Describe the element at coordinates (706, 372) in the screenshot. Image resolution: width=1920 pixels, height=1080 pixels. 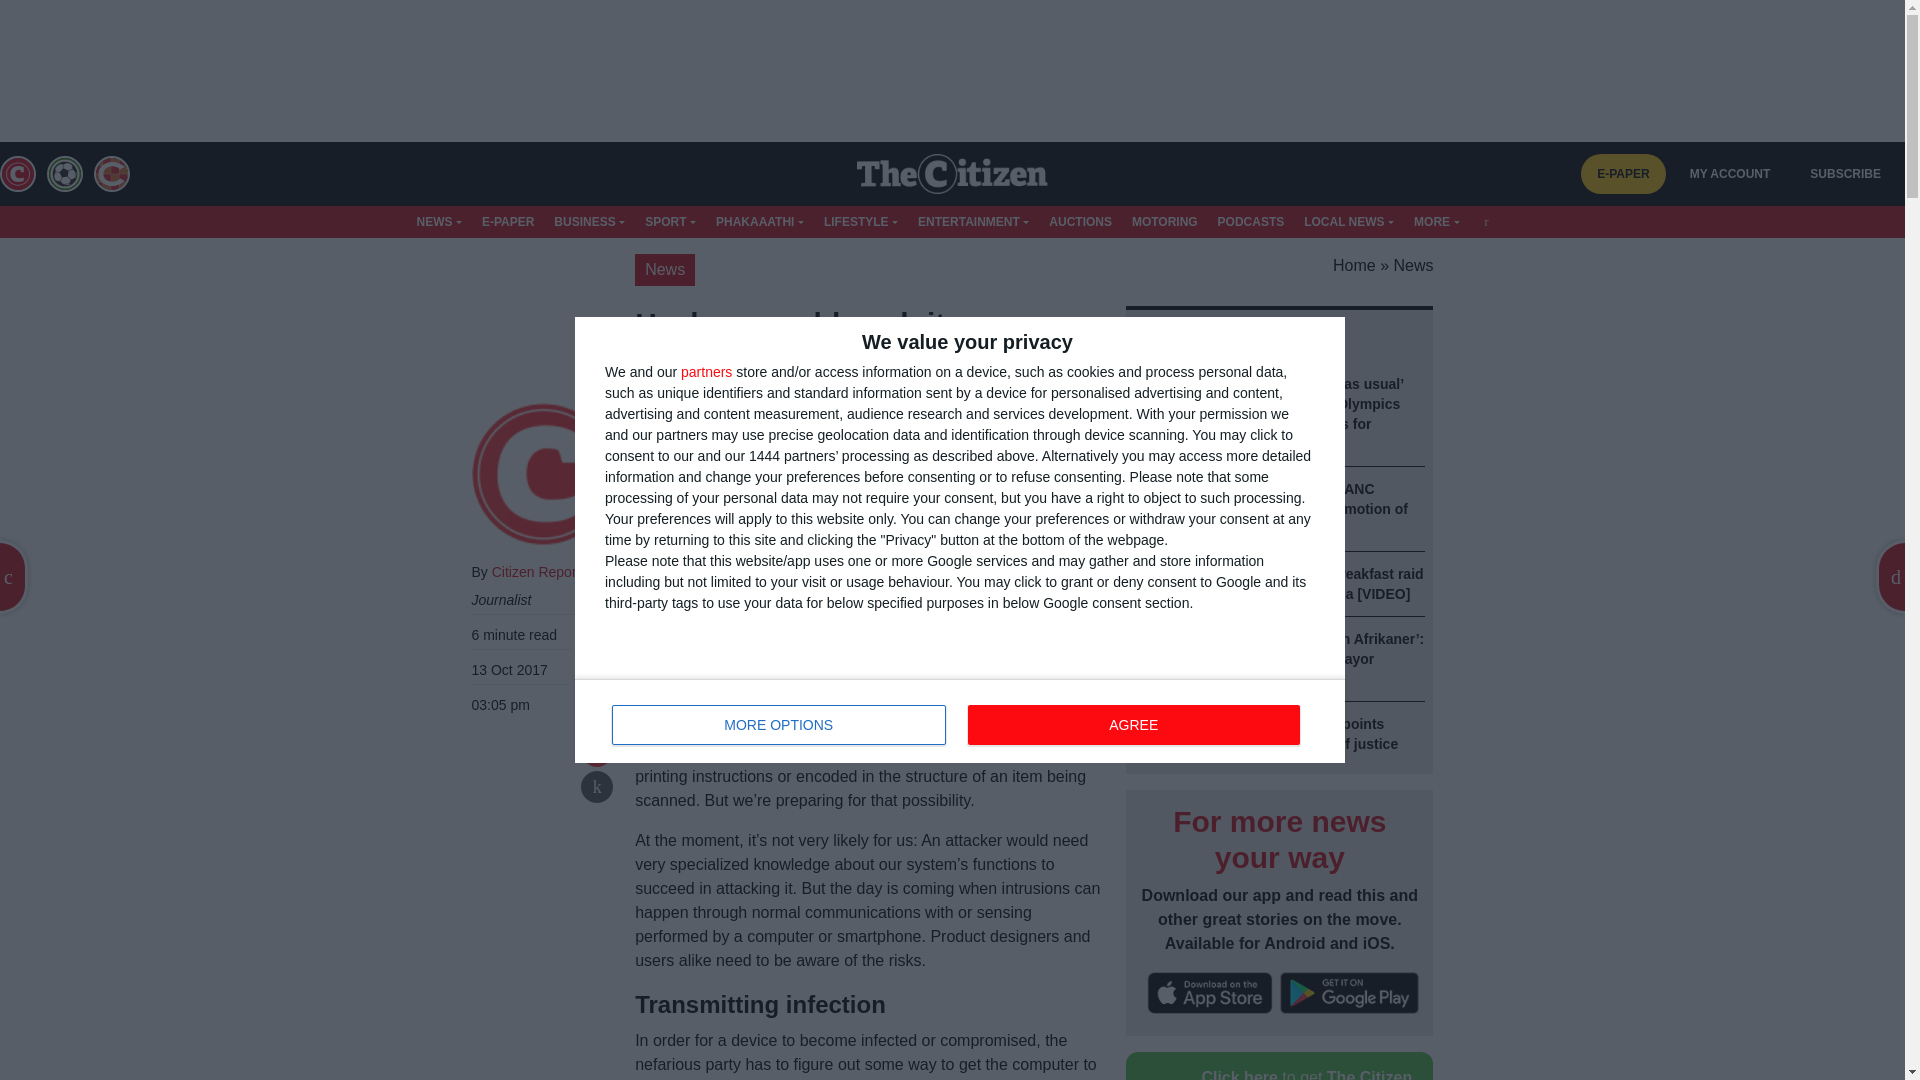
I see `AGREE` at that location.